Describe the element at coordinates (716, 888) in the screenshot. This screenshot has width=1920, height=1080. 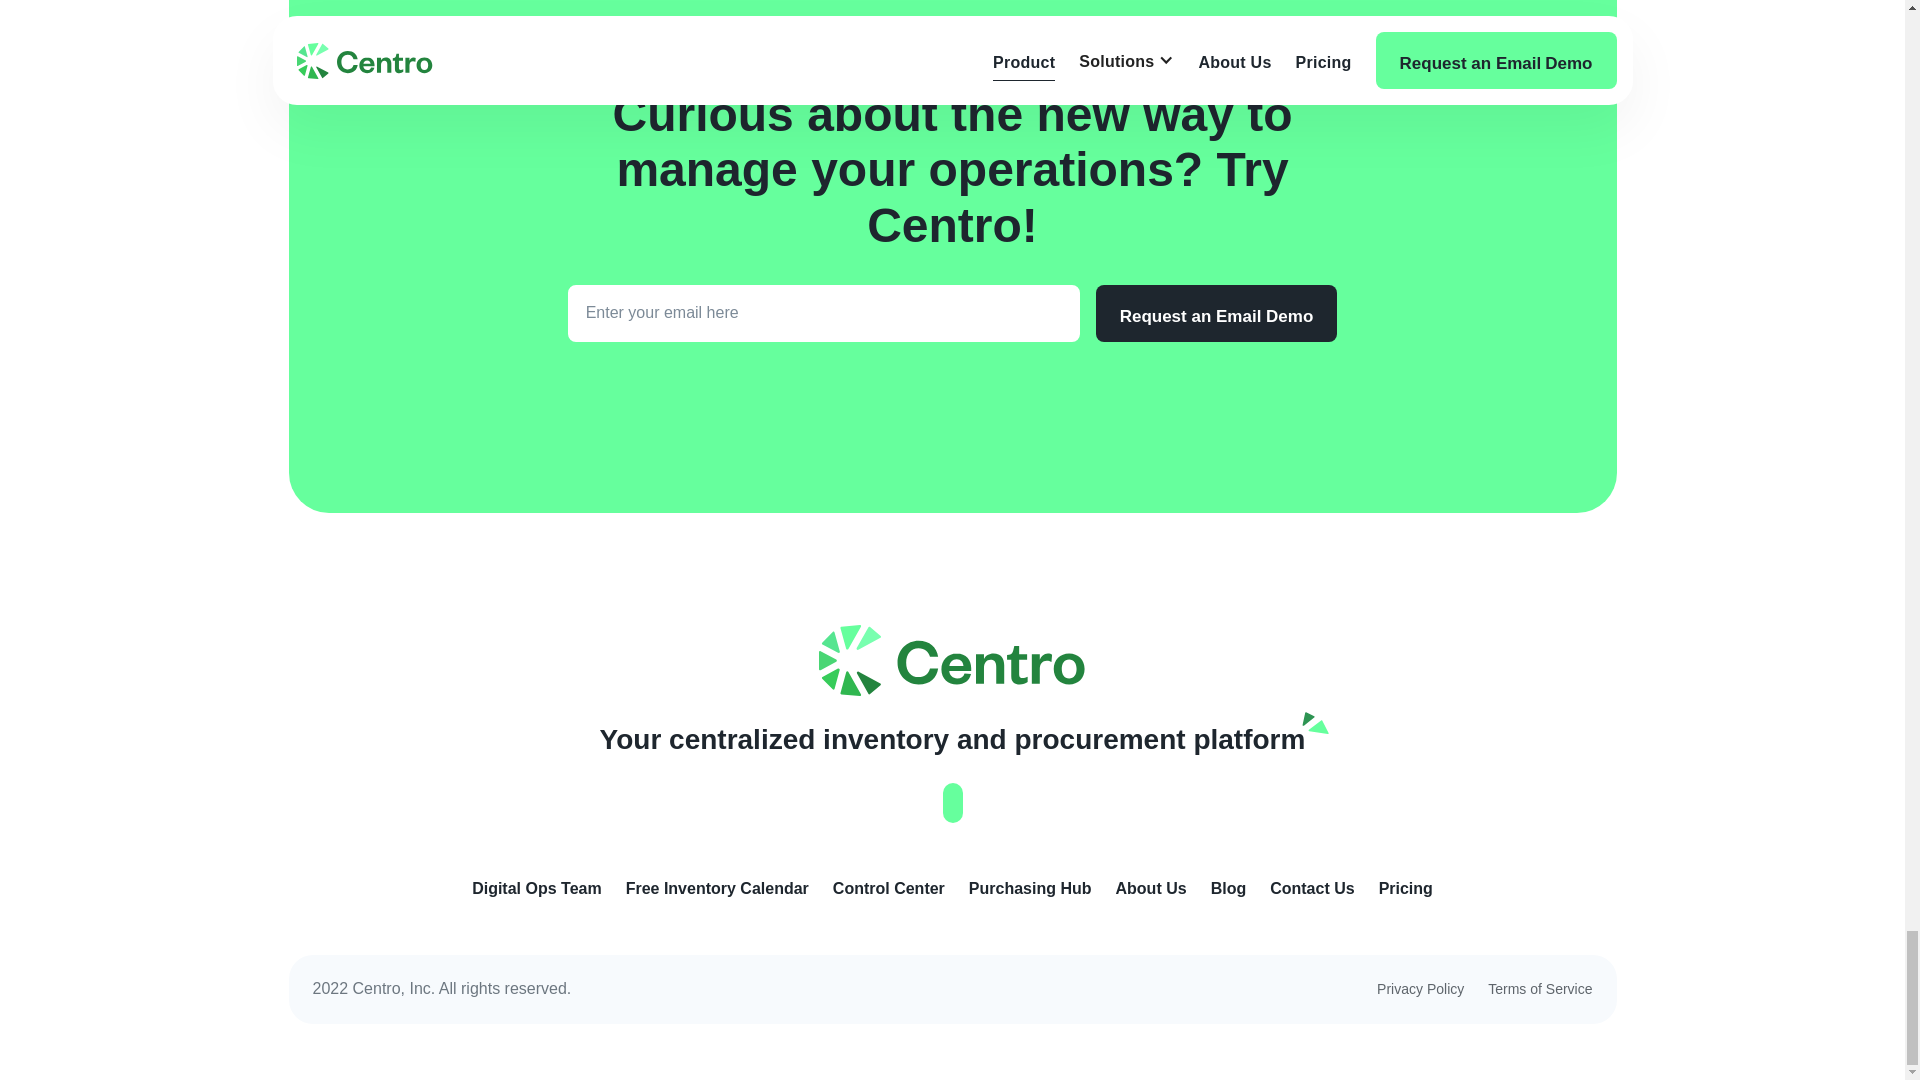
I see `Free Inventory Calendar` at that location.